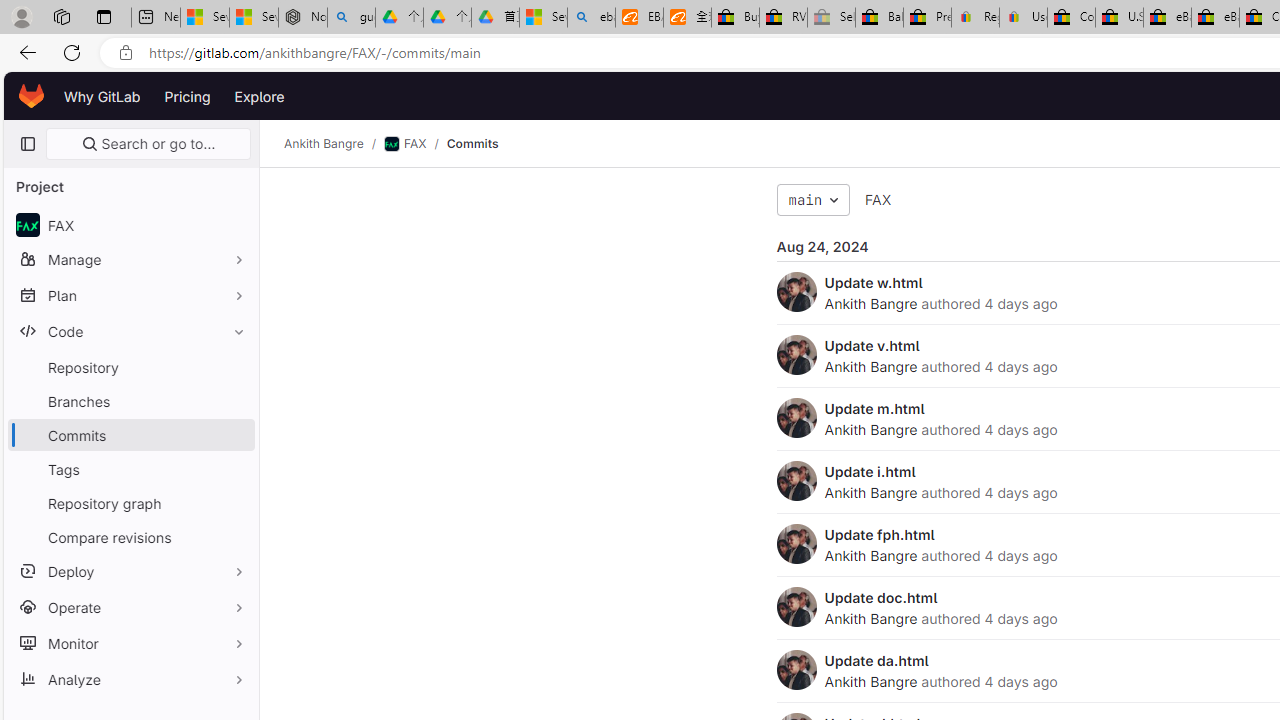  What do you see at coordinates (32, 96) in the screenshot?
I see `Homepage` at bounding box center [32, 96].